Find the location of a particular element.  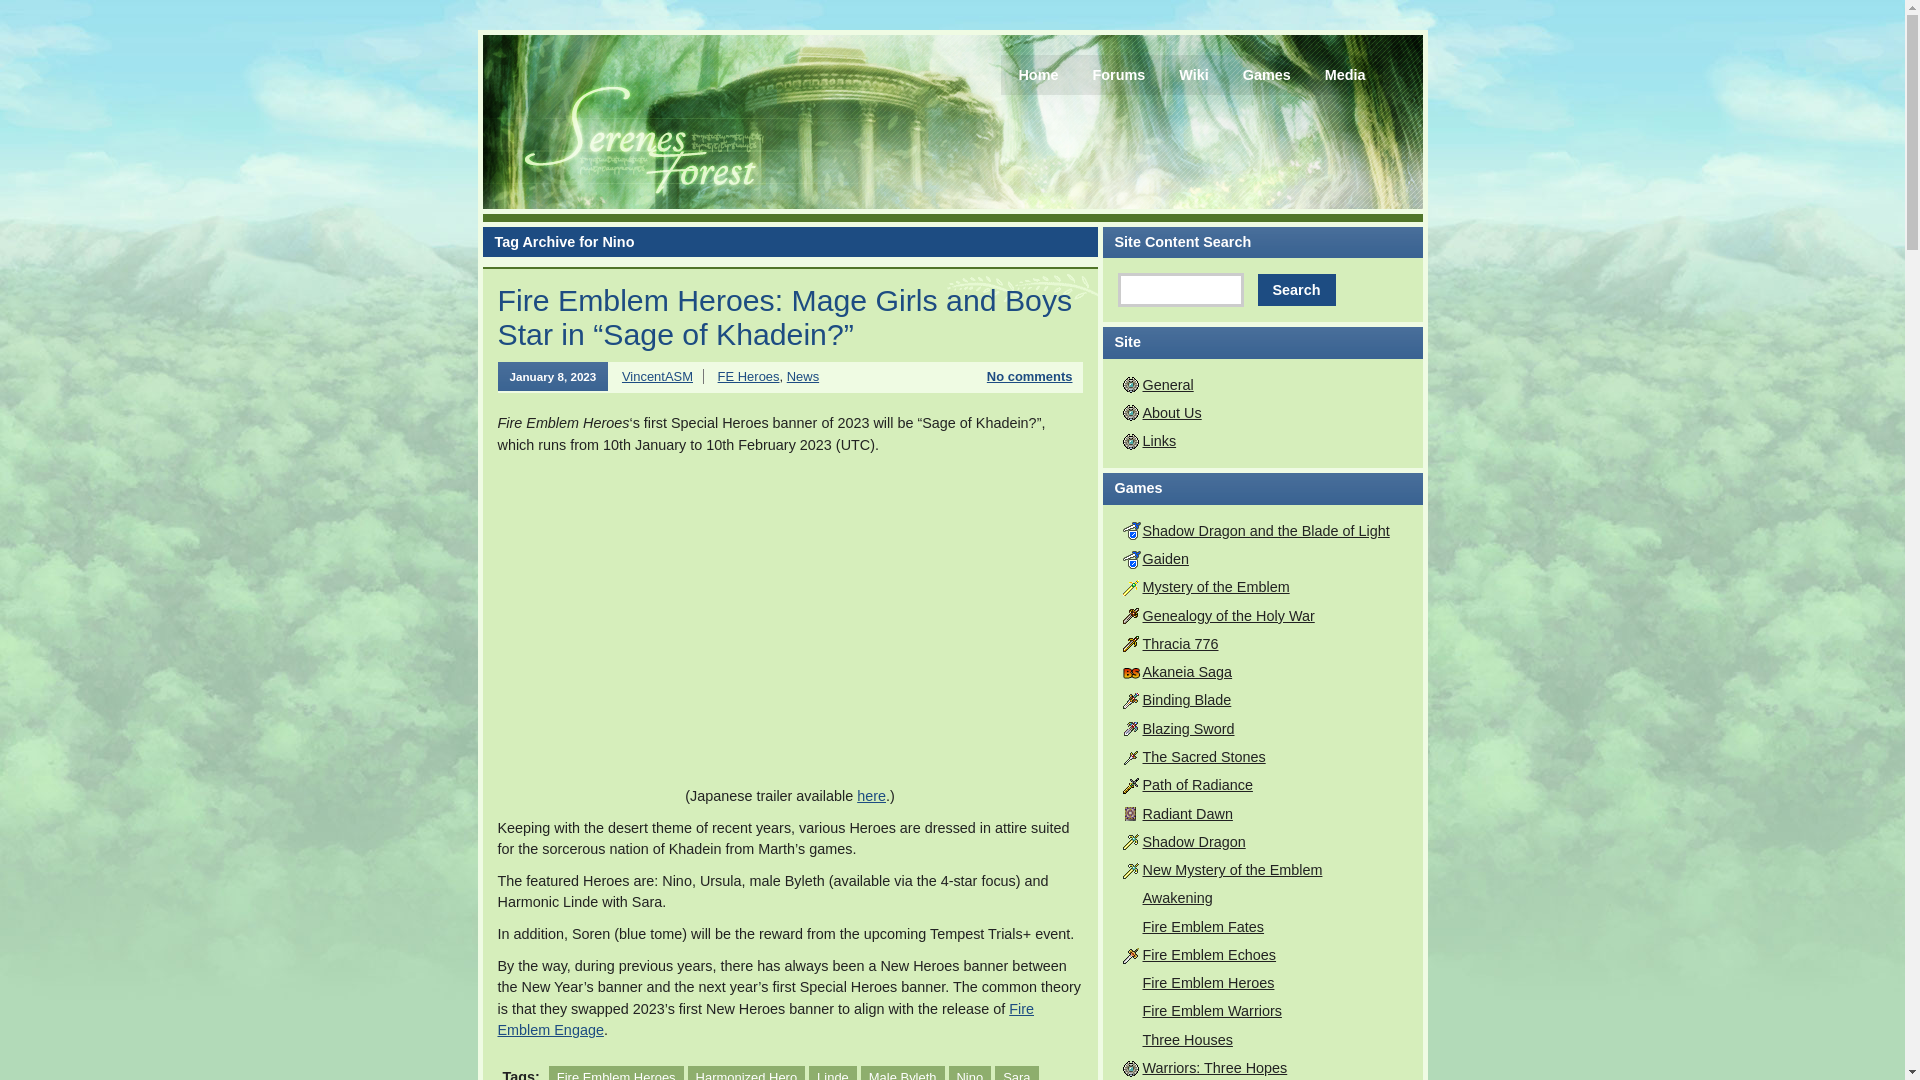

Media is located at coordinates (1344, 75).